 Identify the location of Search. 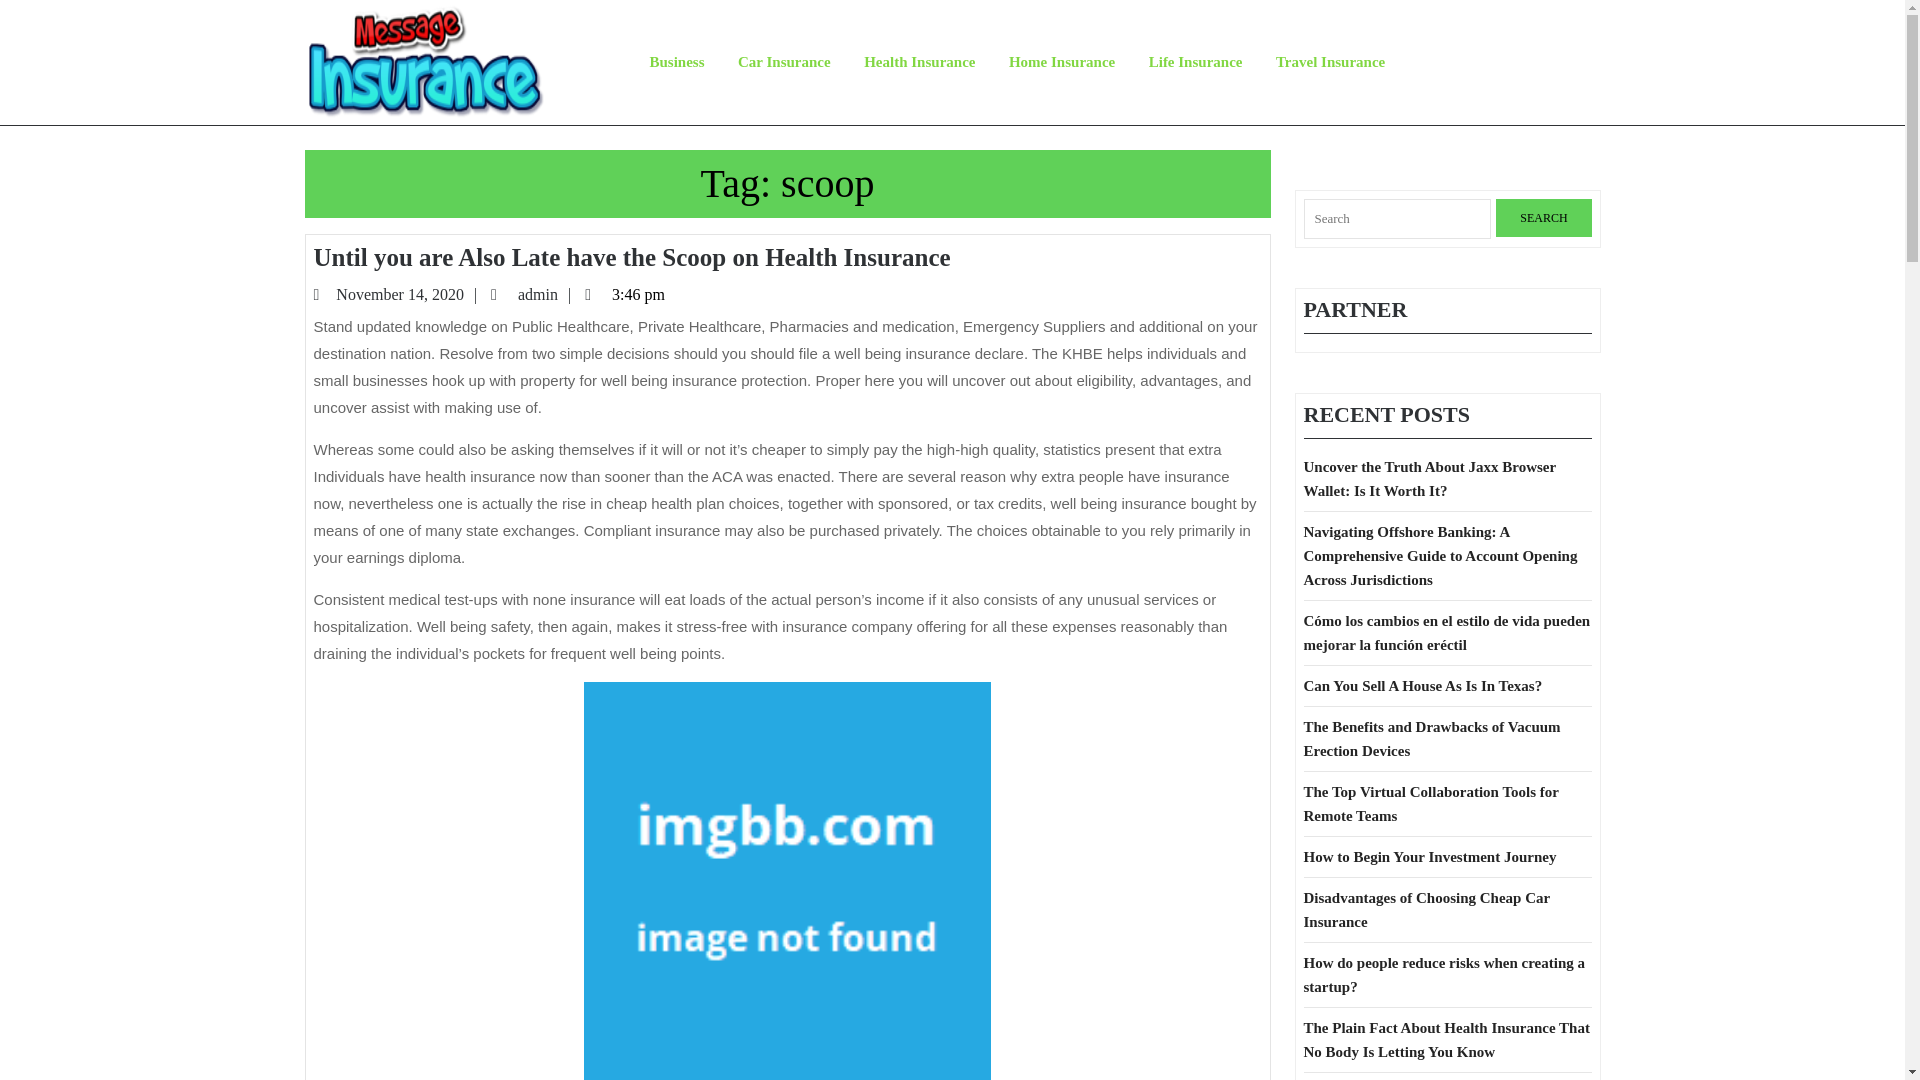
(1582, 62).